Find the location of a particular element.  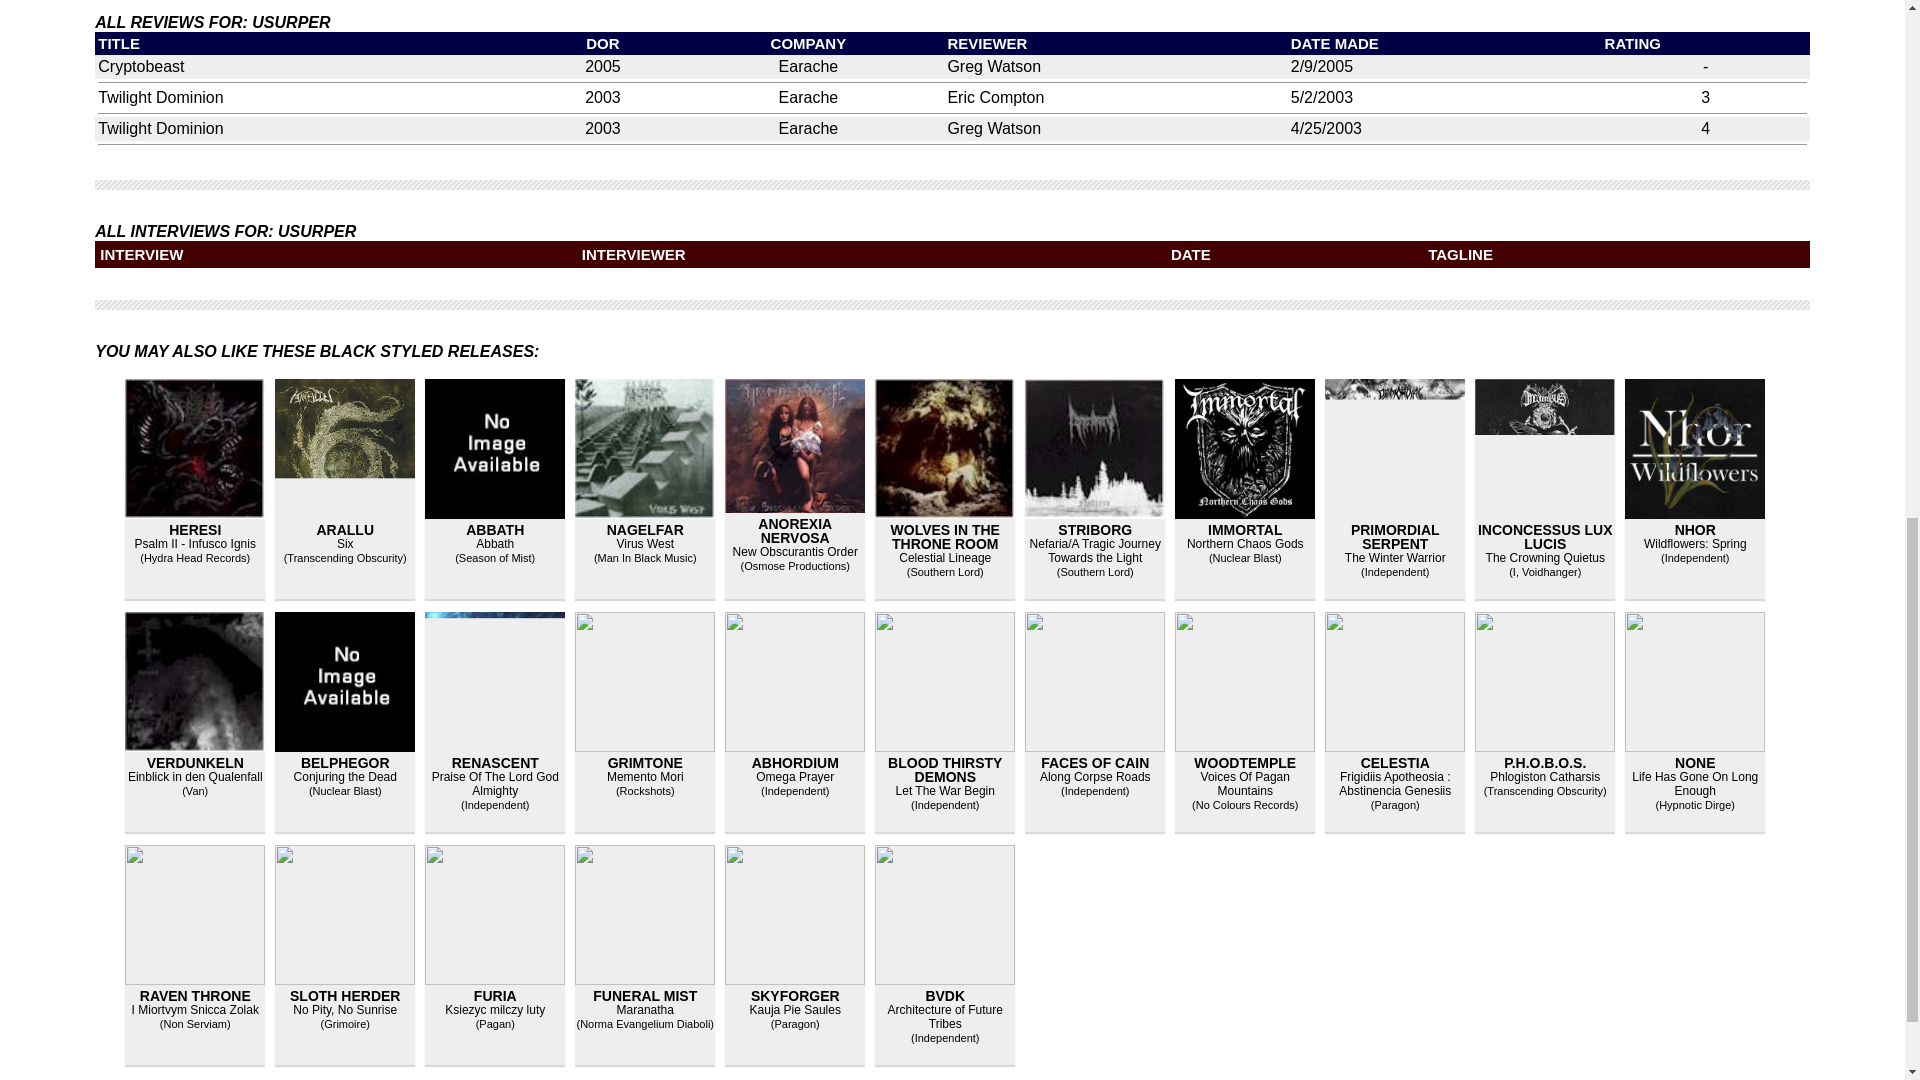

ABBATH is located at coordinates (495, 529).